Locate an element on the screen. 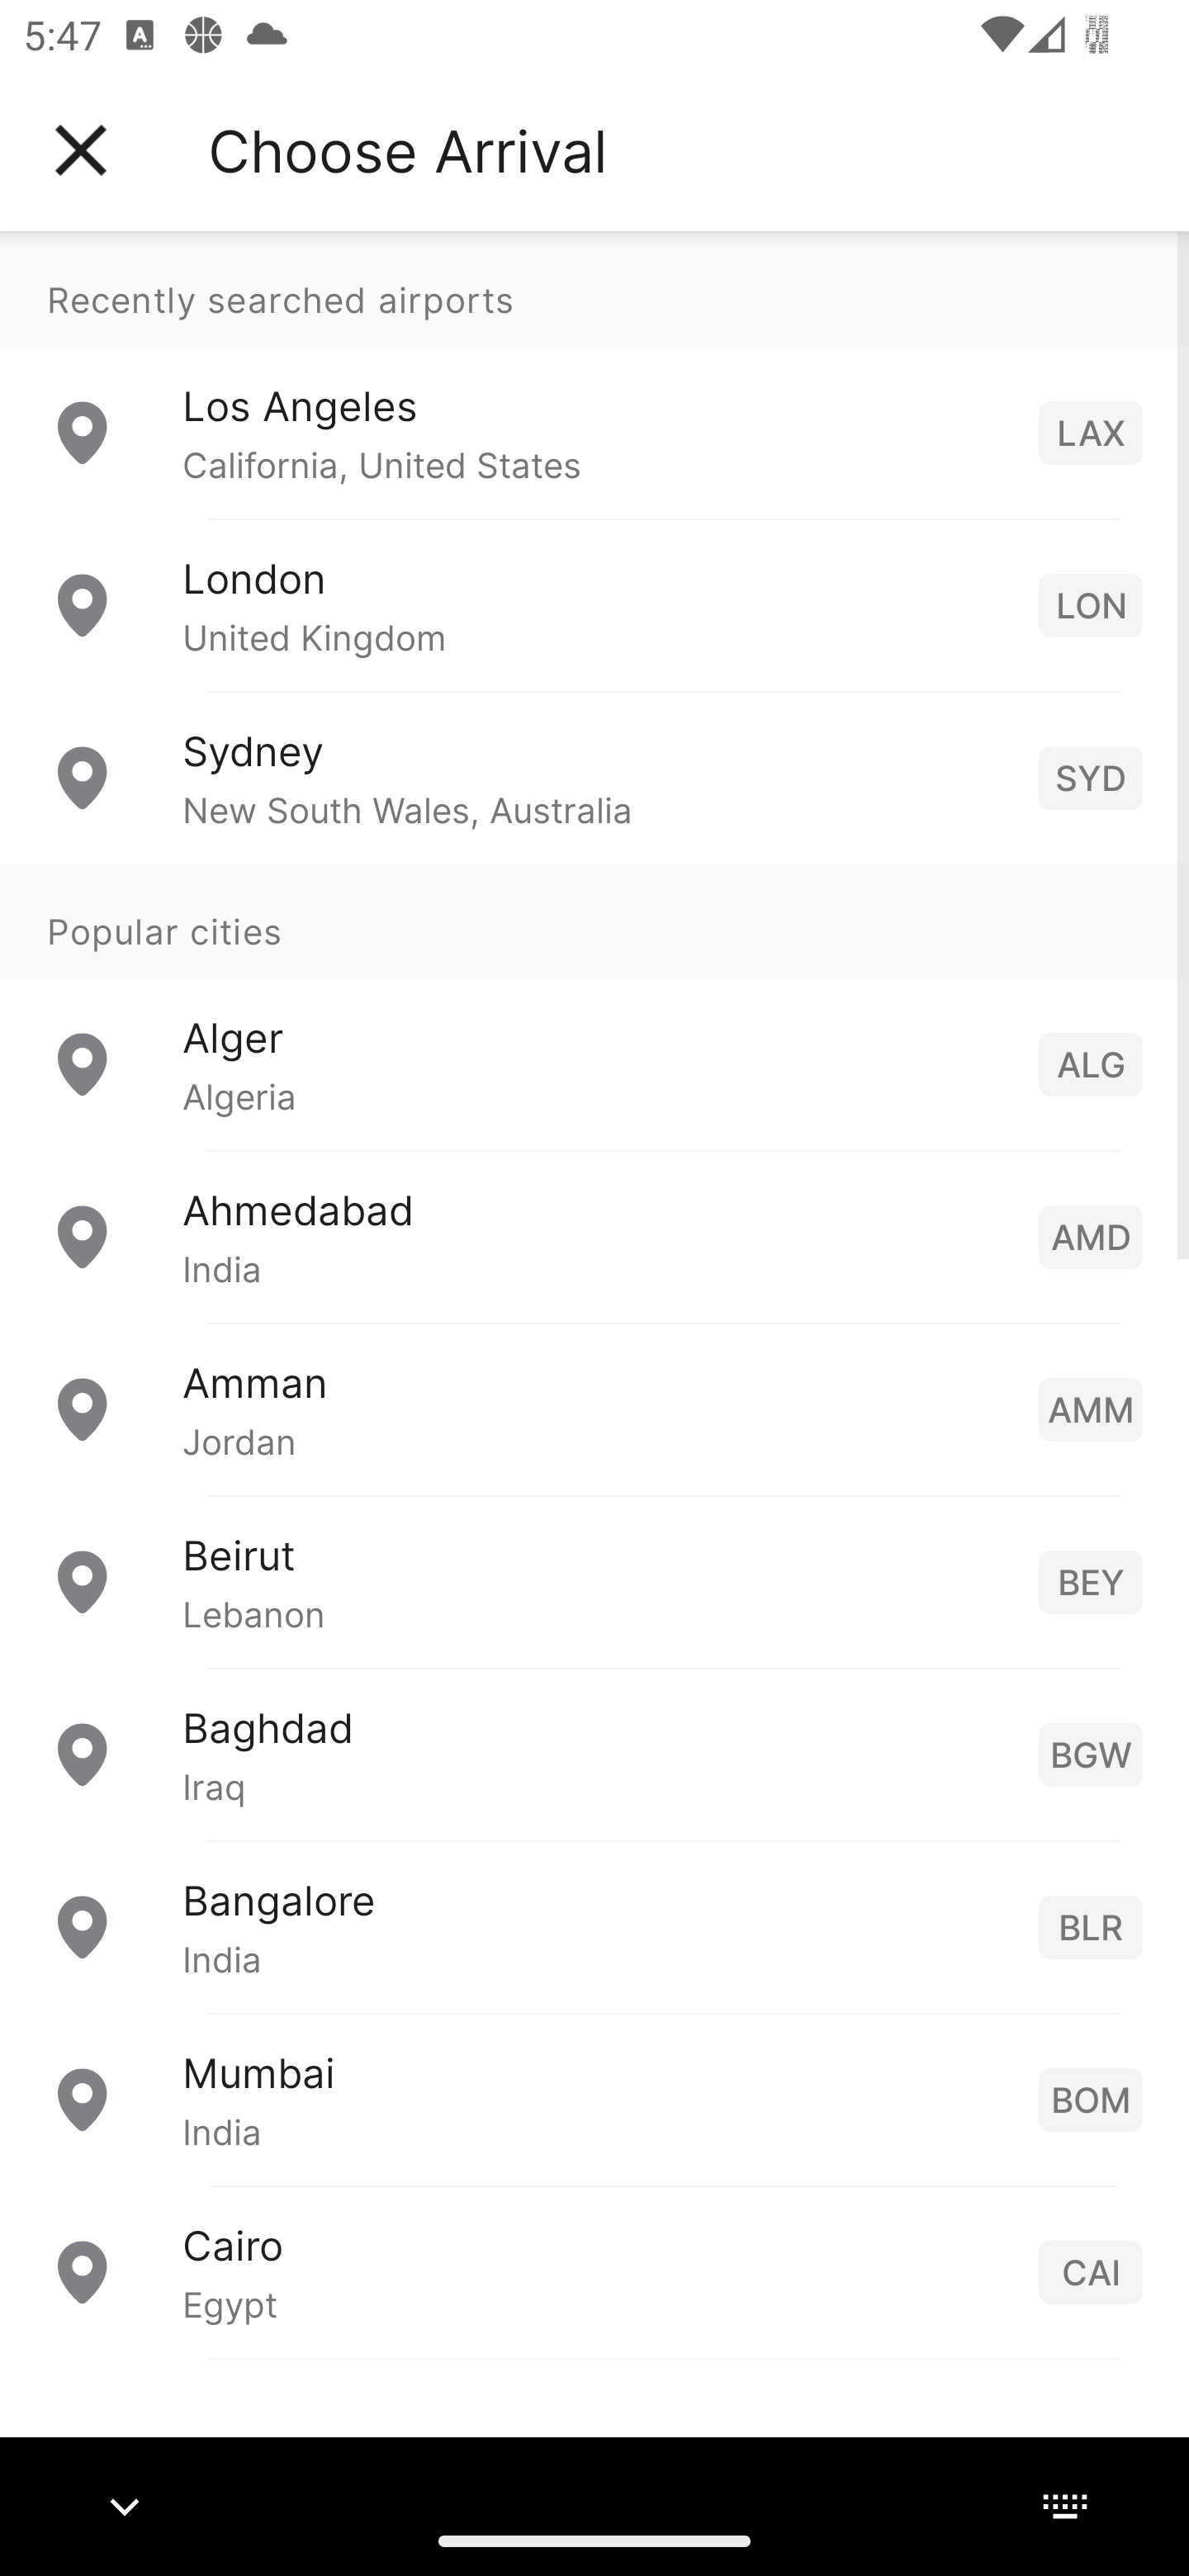  Cairo Egypt CAI is located at coordinates (594, 2271).